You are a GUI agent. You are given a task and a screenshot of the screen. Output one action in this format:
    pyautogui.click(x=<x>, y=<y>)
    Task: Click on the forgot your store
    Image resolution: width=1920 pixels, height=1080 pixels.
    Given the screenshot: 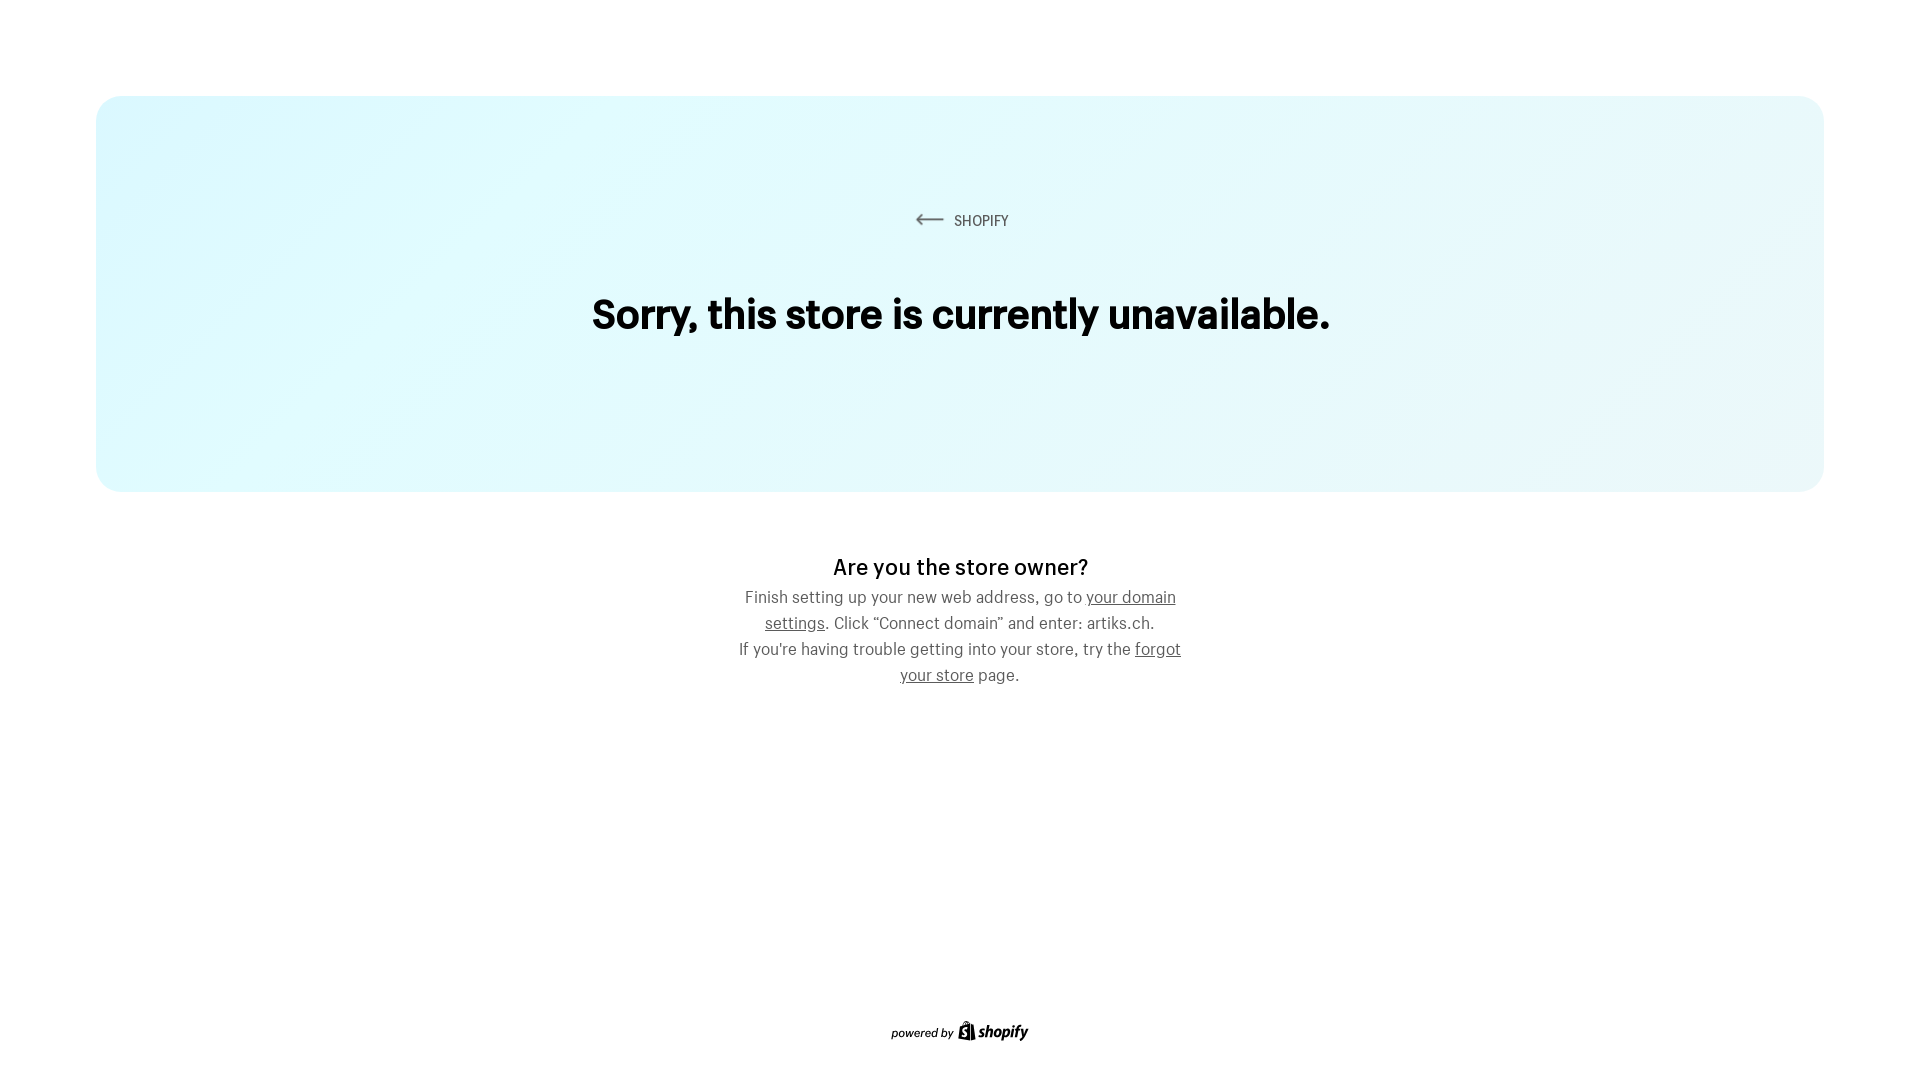 What is the action you would take?
    pyautogui.click(x=1040, y=659)
    